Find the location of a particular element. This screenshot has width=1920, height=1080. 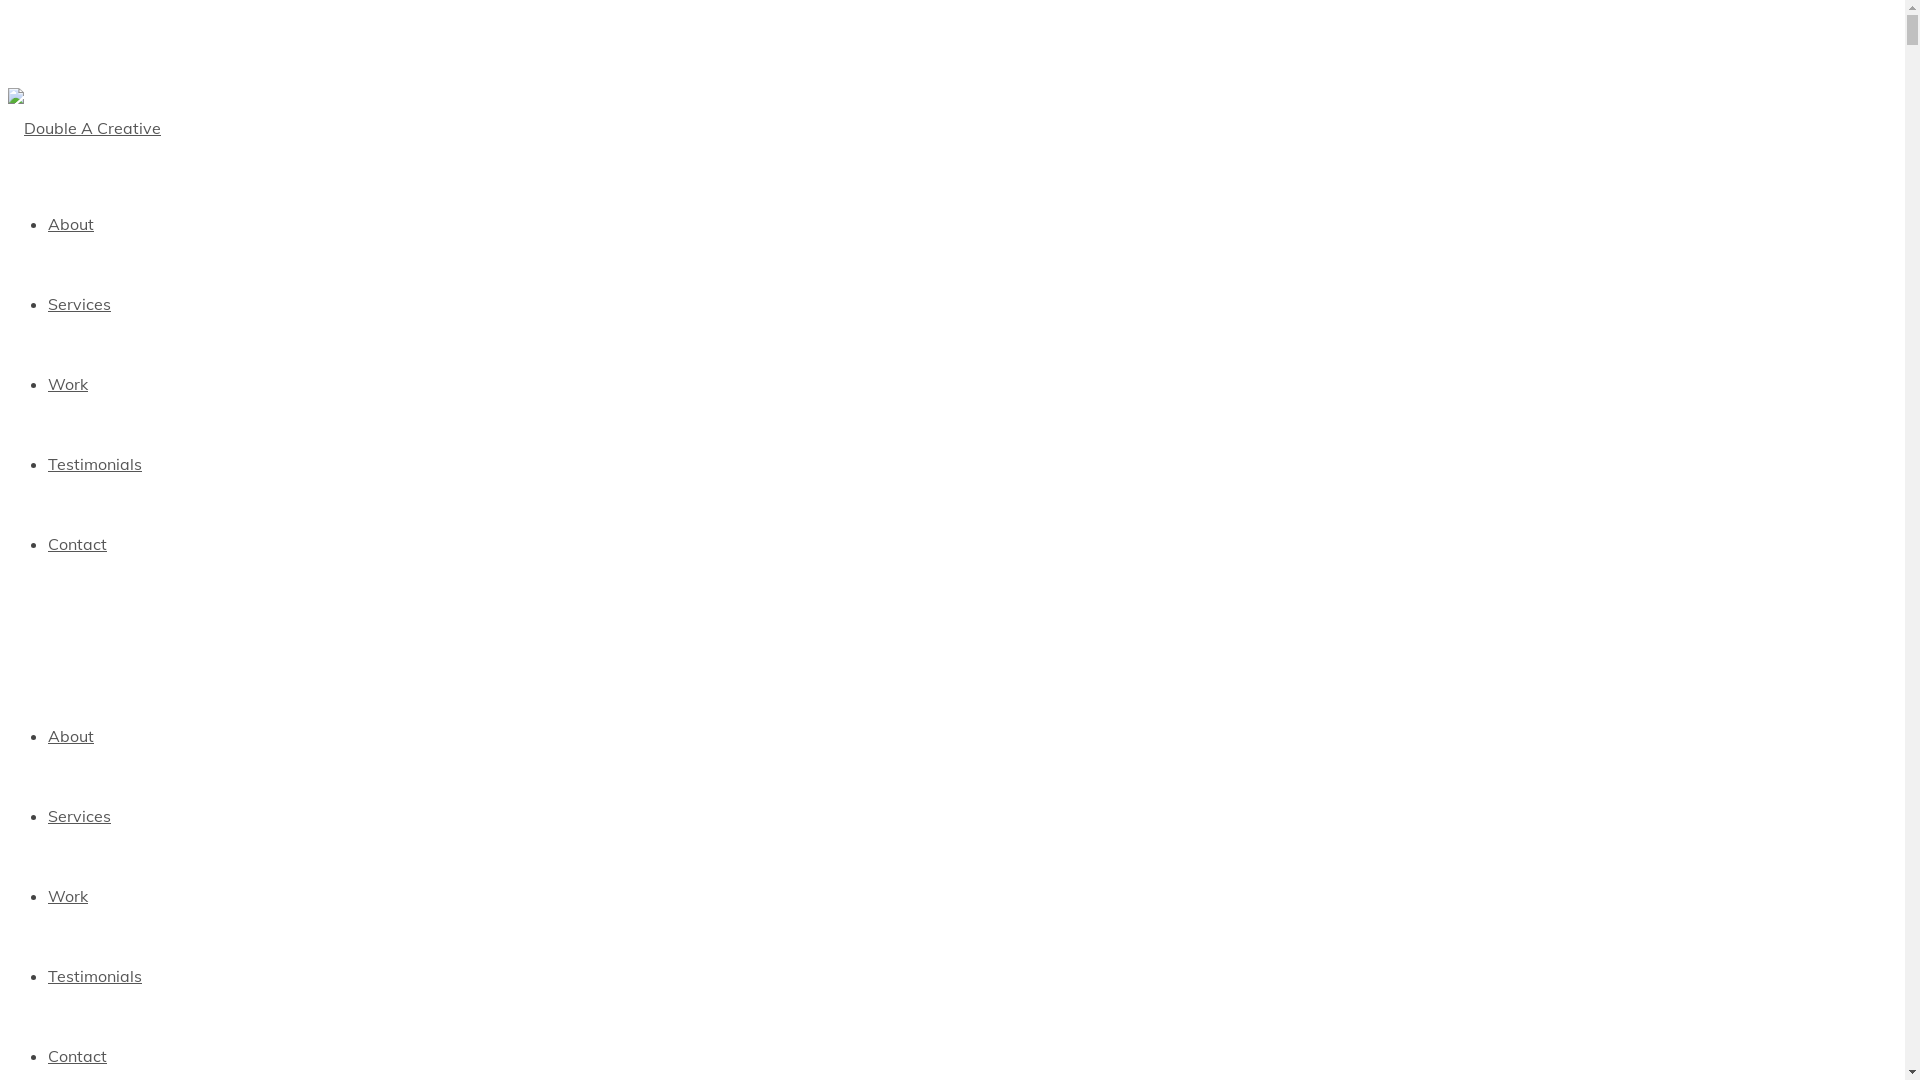

About is located at coordinates (71, 736).